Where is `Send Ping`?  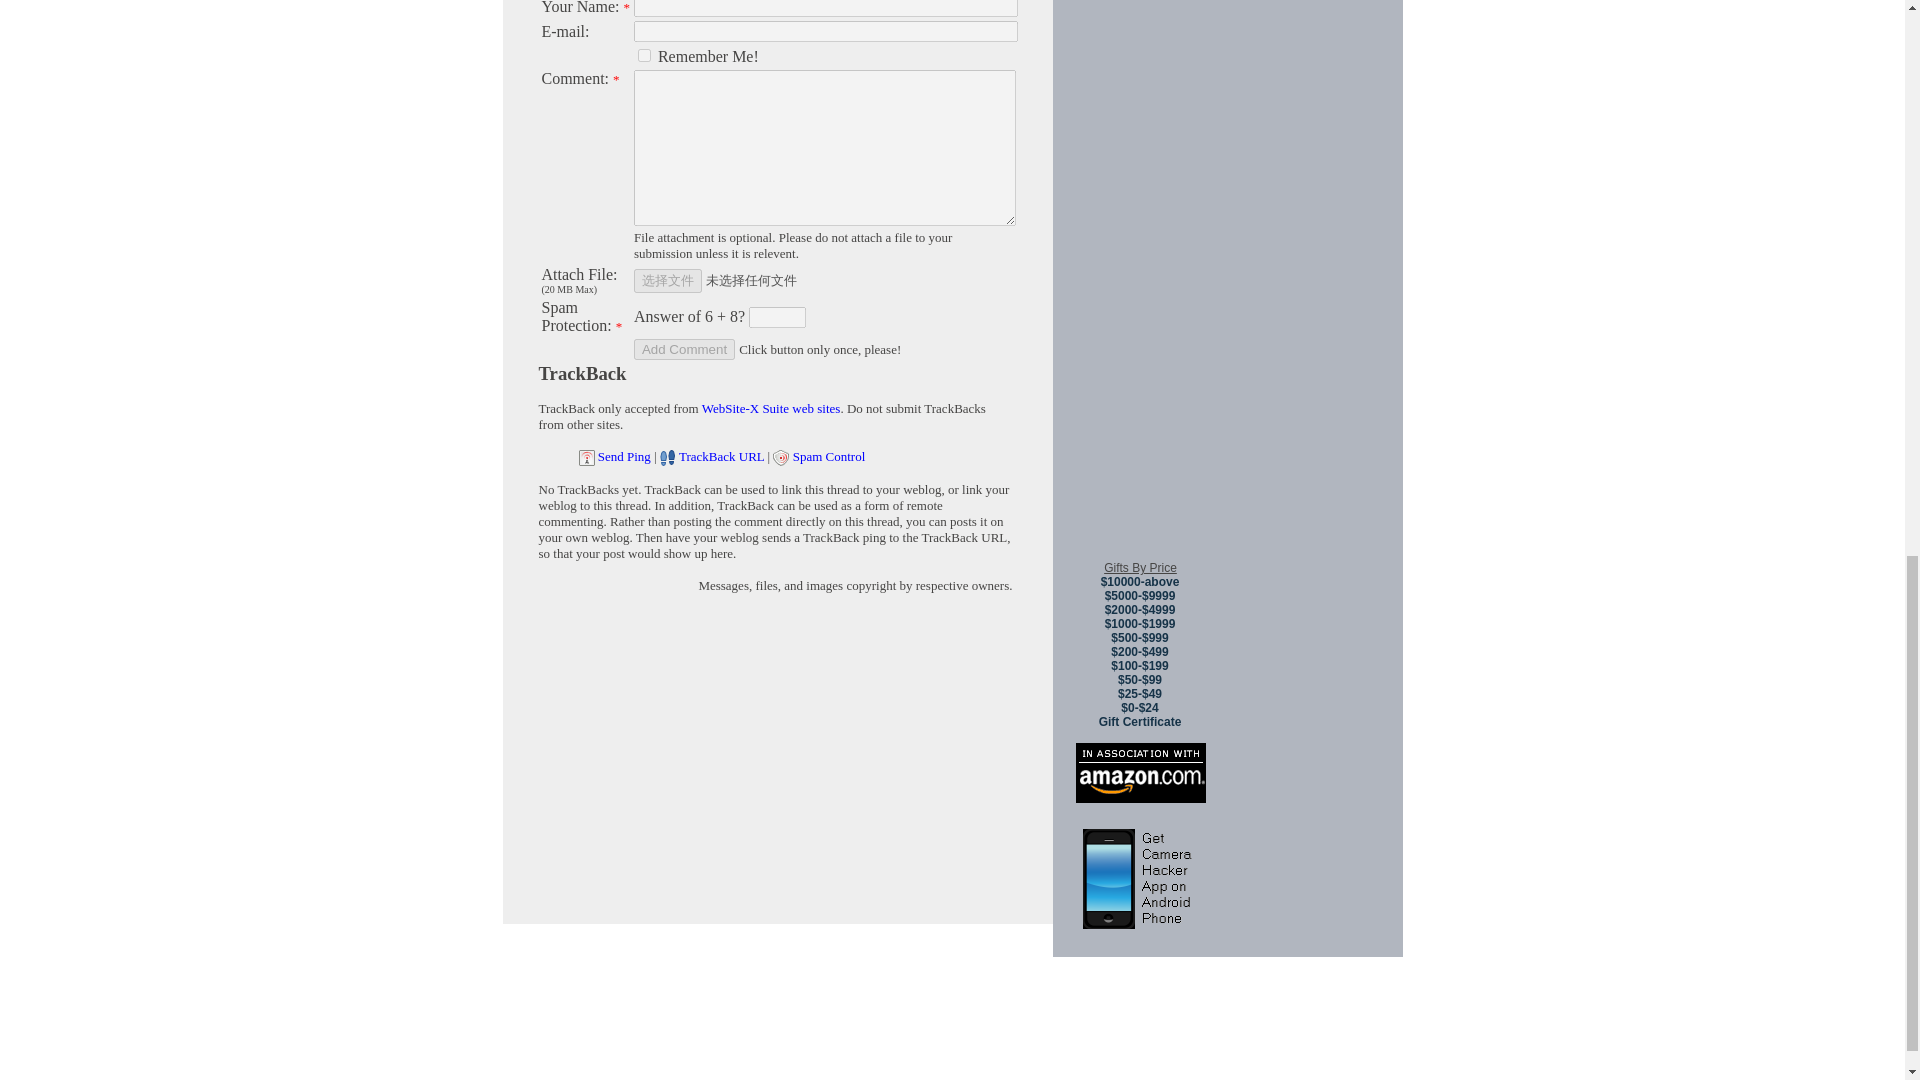
Send Ping is located at coordinates (624, 456).